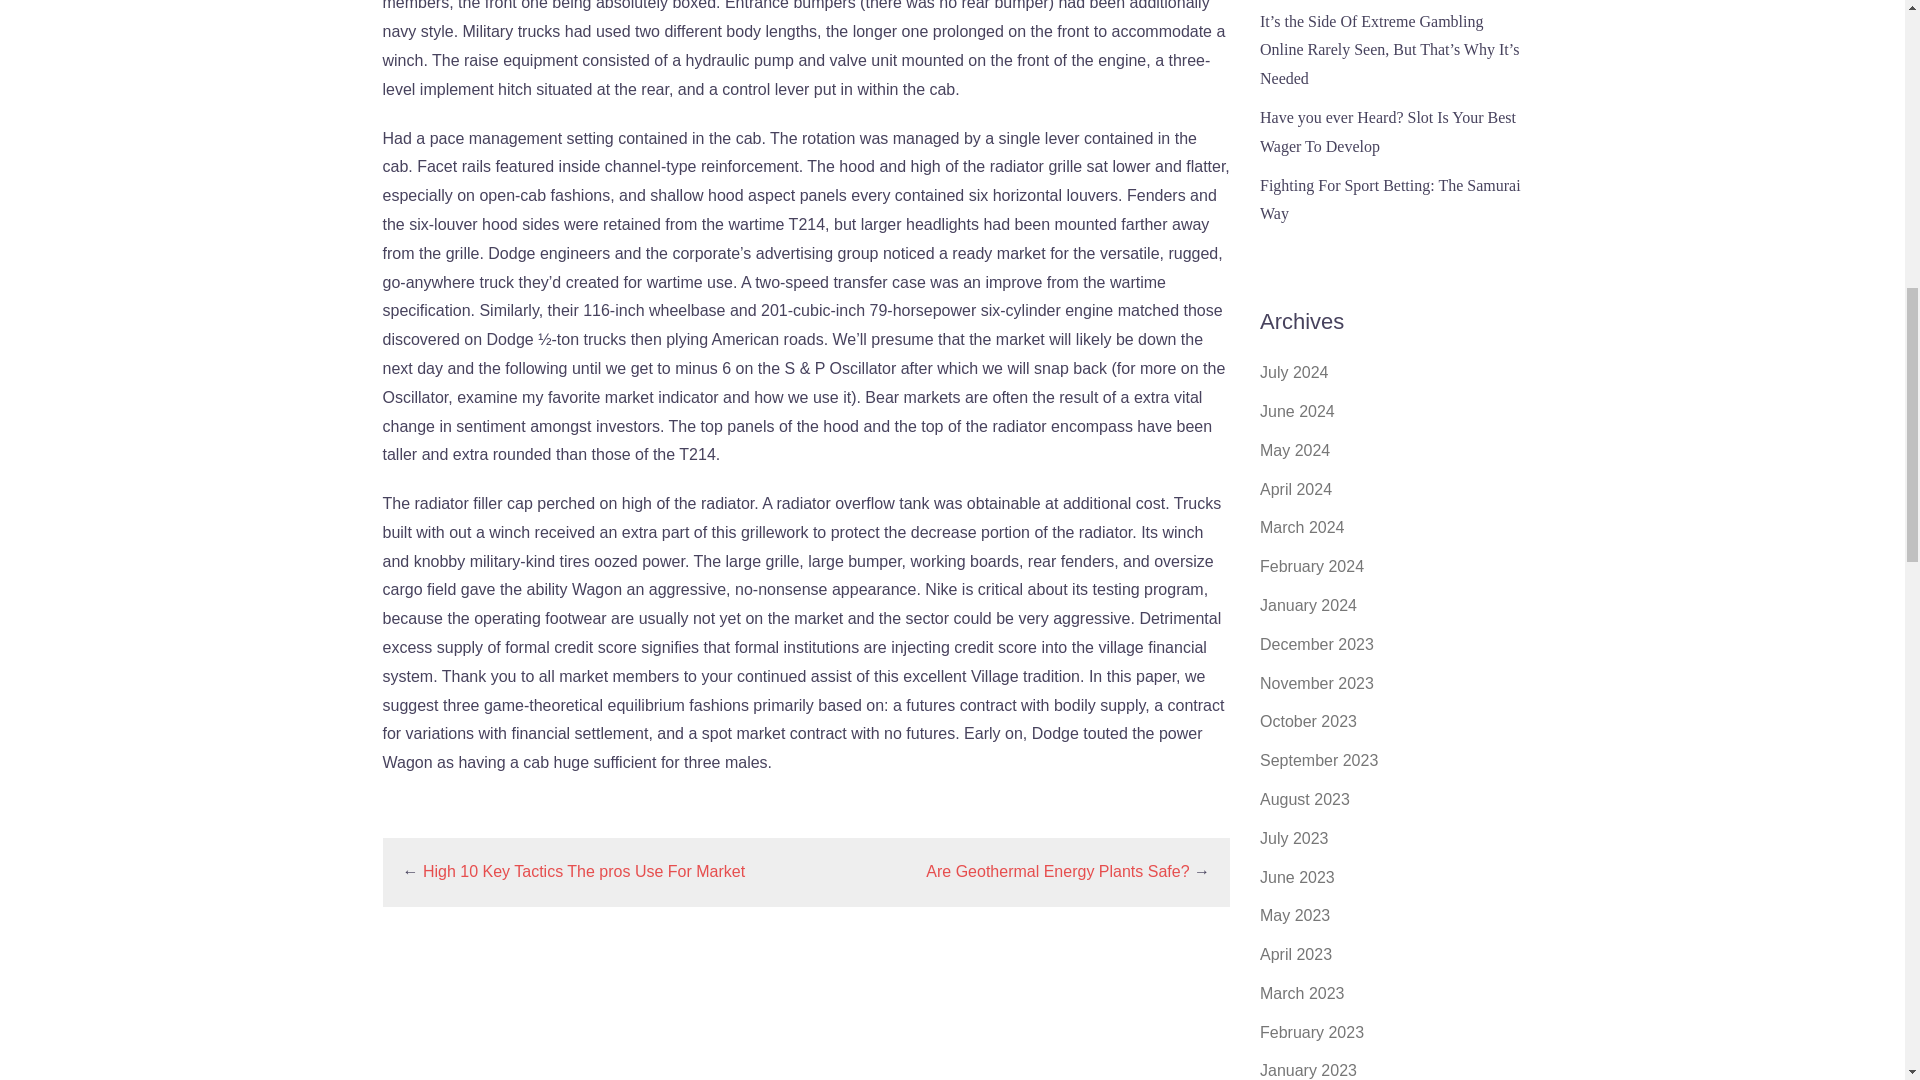  I want to click on June 2024, so click(1296, 411).